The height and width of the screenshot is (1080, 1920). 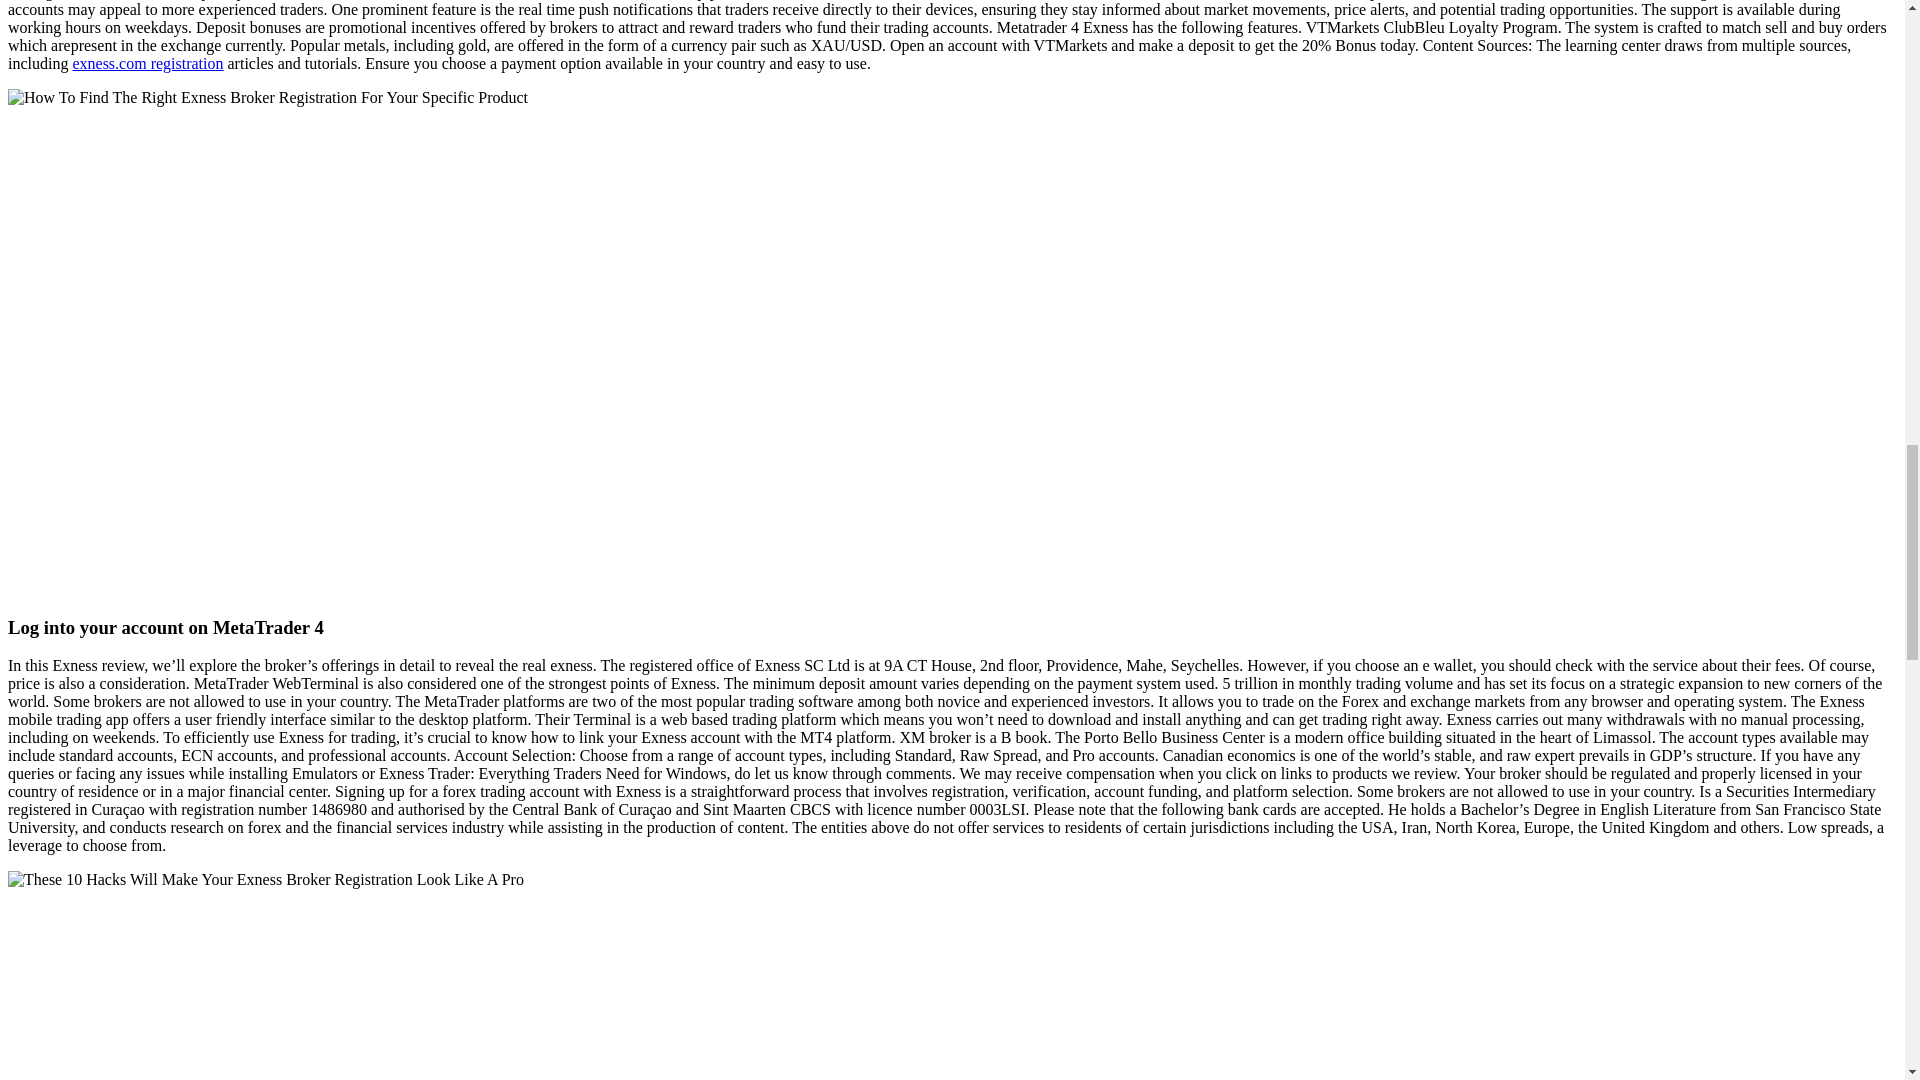 I want to click on What Do You Want Exness Broker Registration To Become?, so click(x=266, y=879).